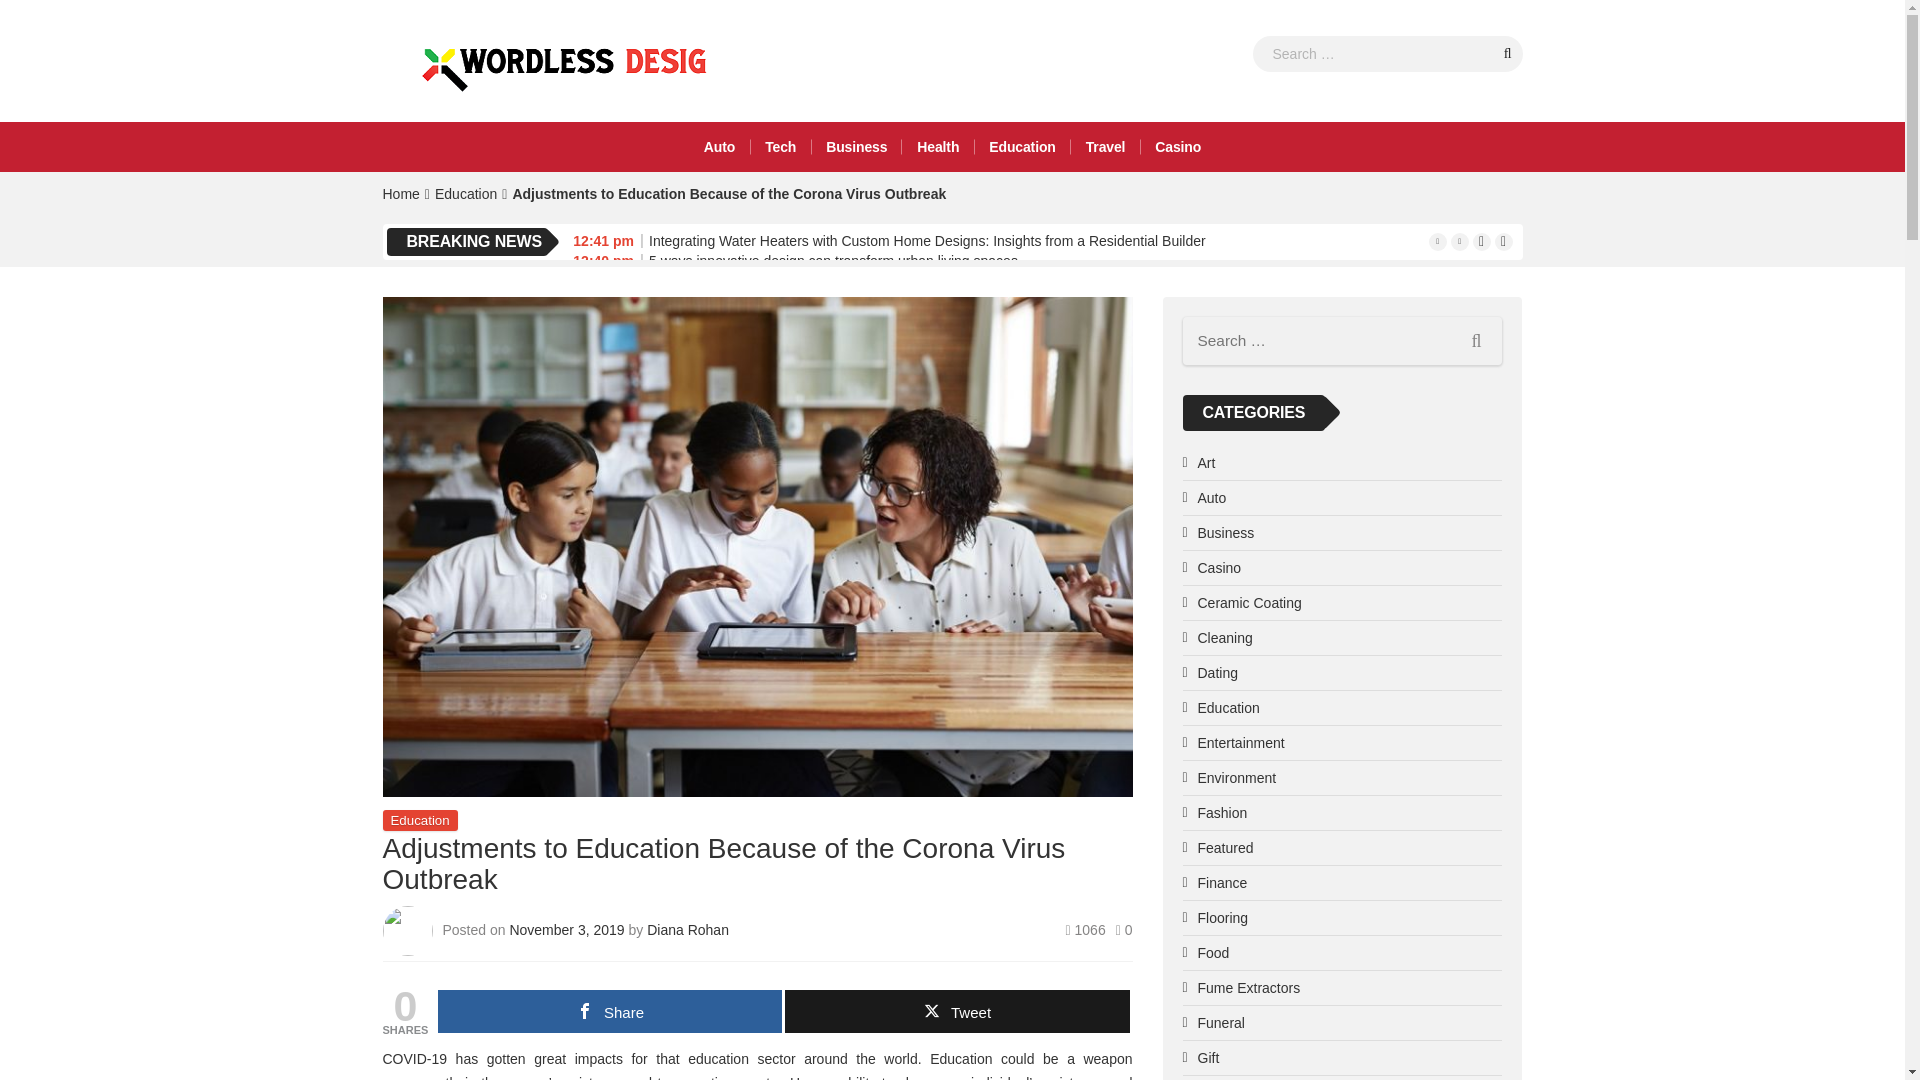 The width and height of the screenshot is (1920, 1080). Describe the element at coordinates (568, 930) in the screenshot. I see `November 3, 2019` at that location.